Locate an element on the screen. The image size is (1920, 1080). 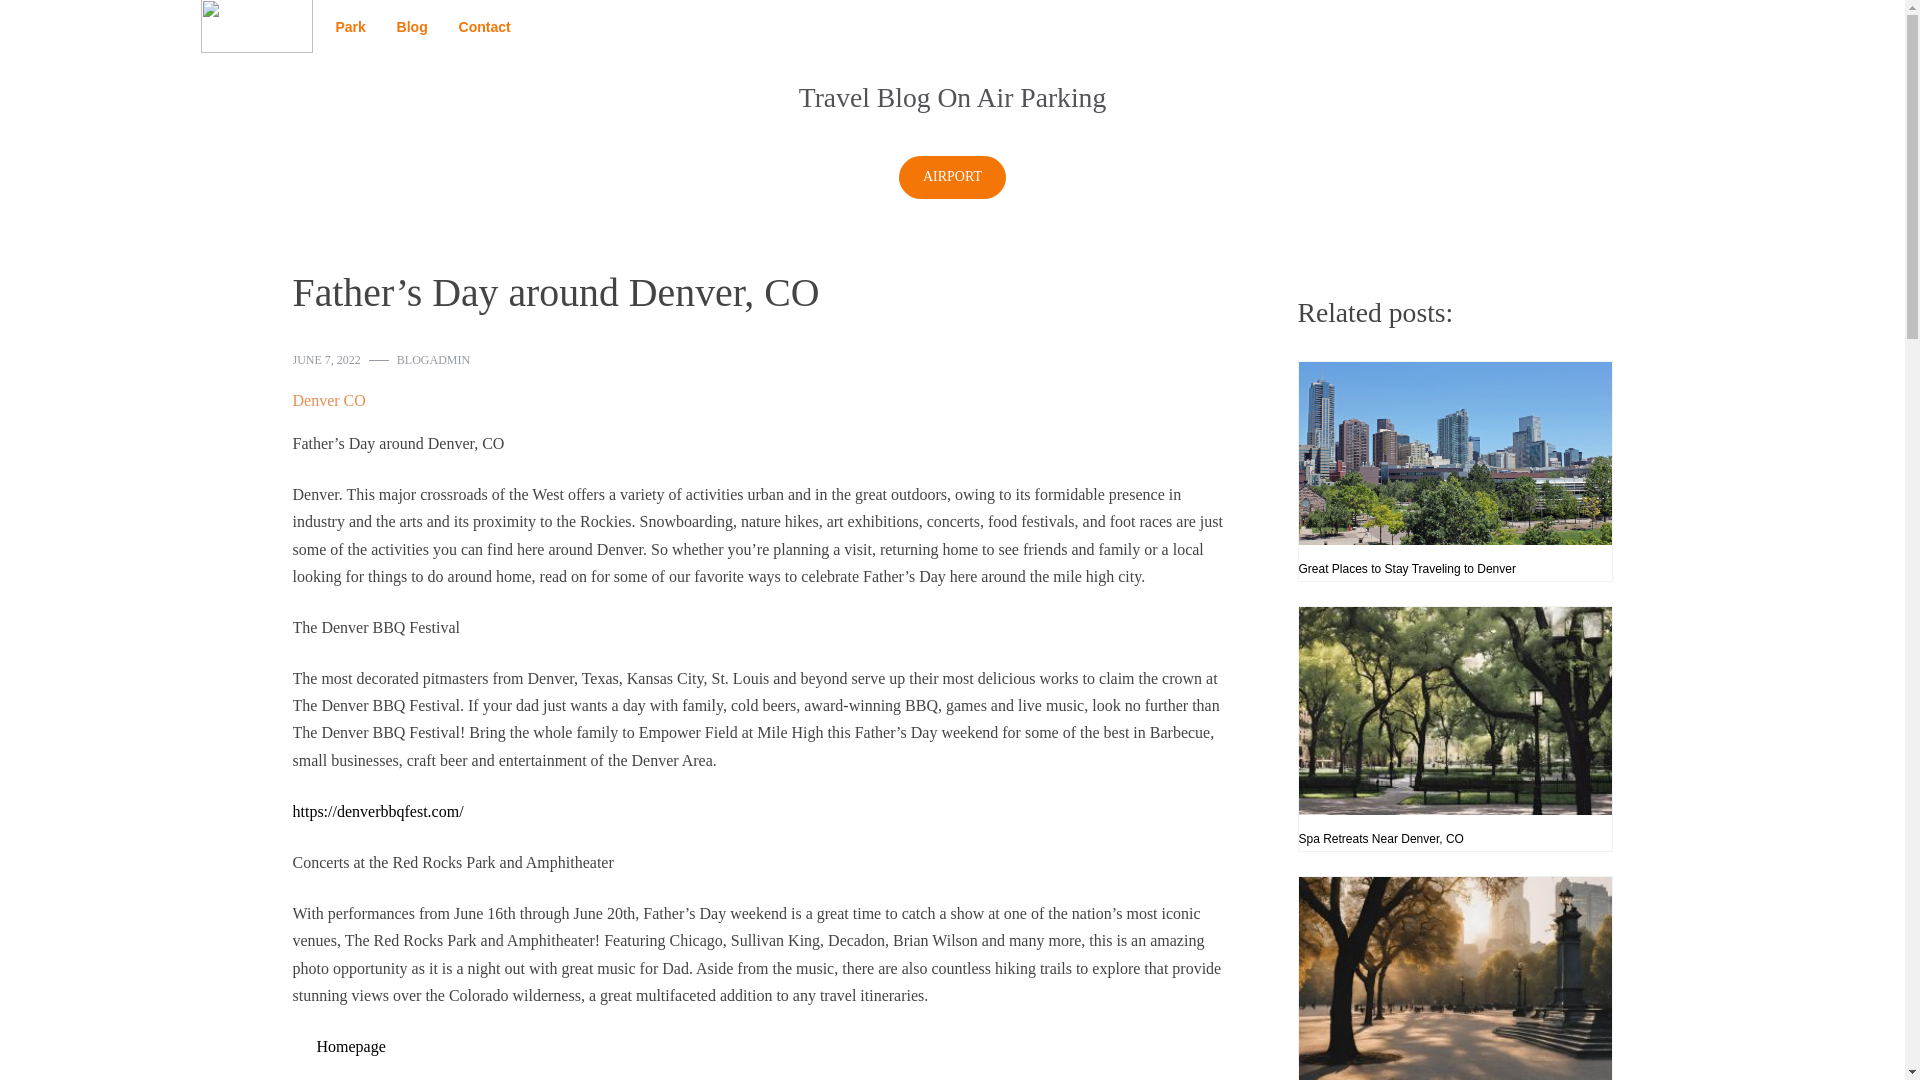
Park is located at coordinates (349, 26).